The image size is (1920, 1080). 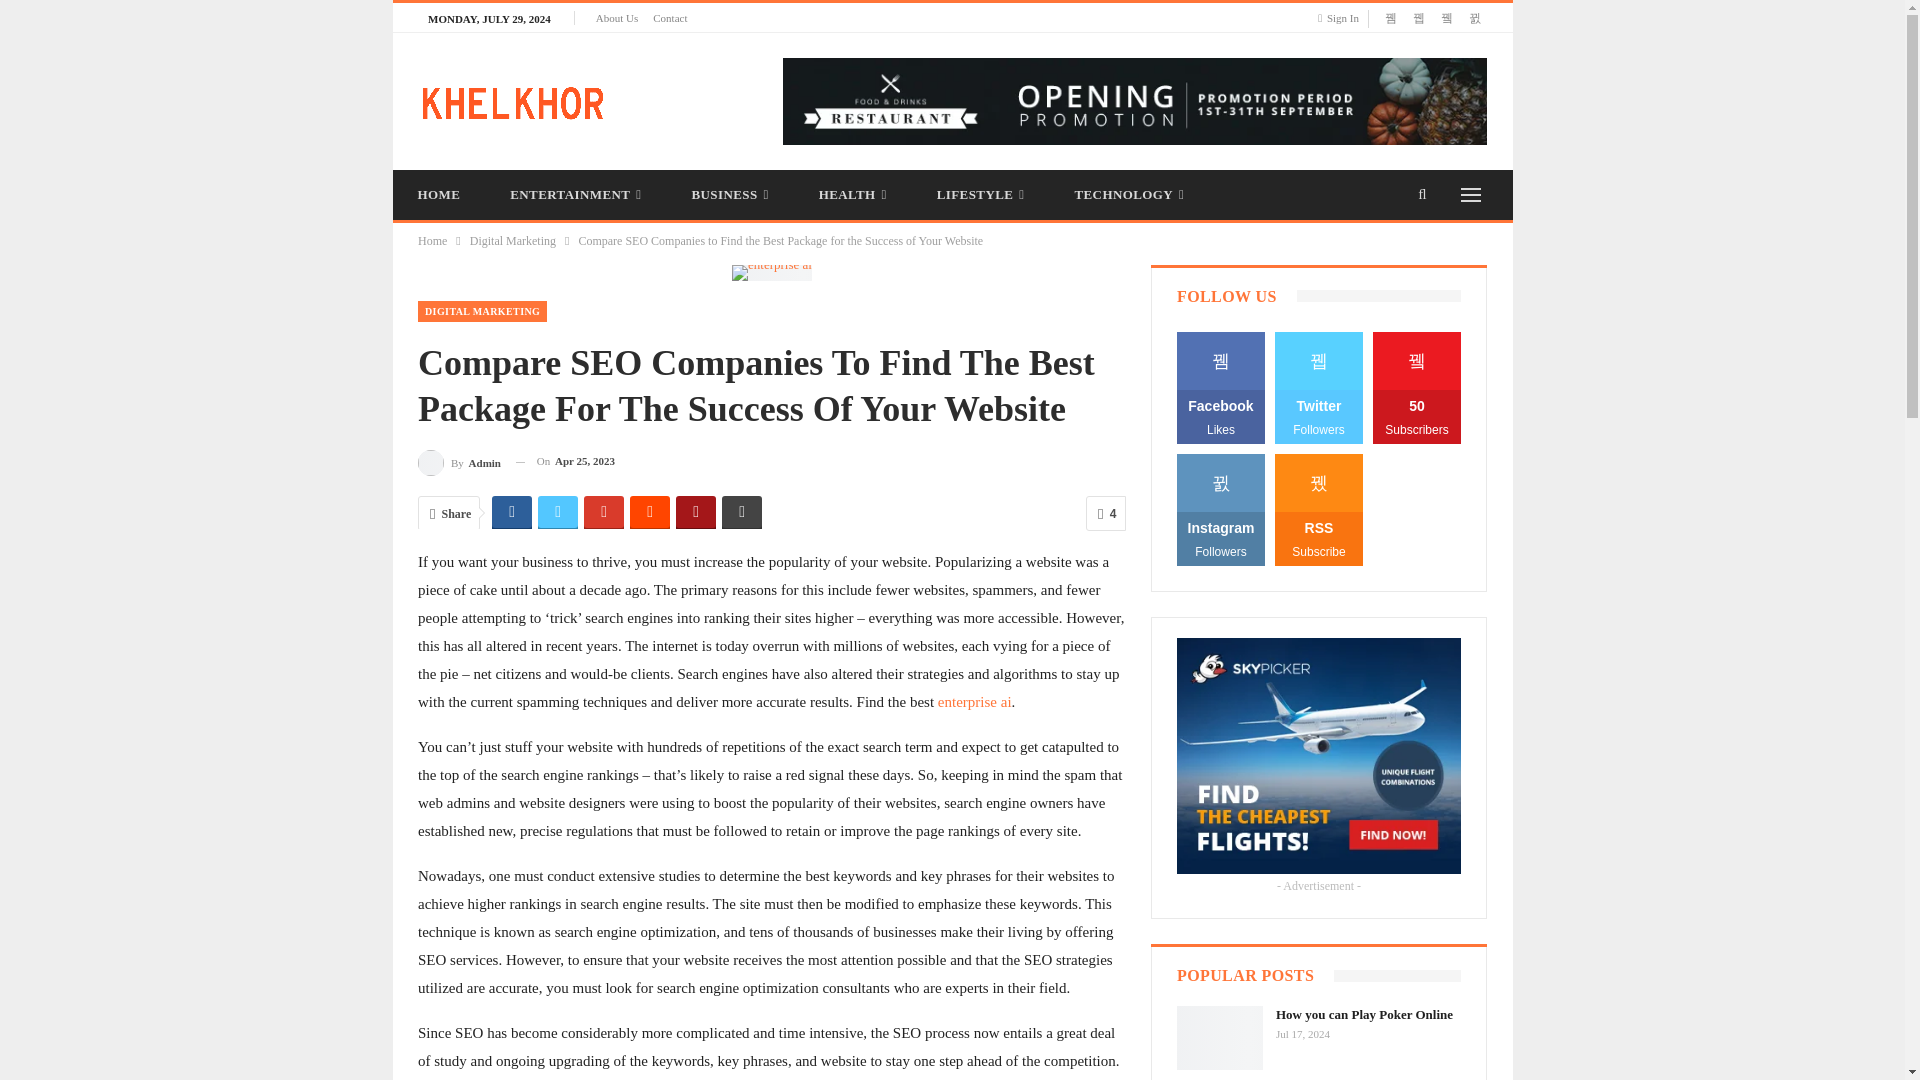 What do you see at coordinates (1220, 1038) in the screenshot?
I see `How you can Play Poker Online` at bounding box center [1220, 1038].